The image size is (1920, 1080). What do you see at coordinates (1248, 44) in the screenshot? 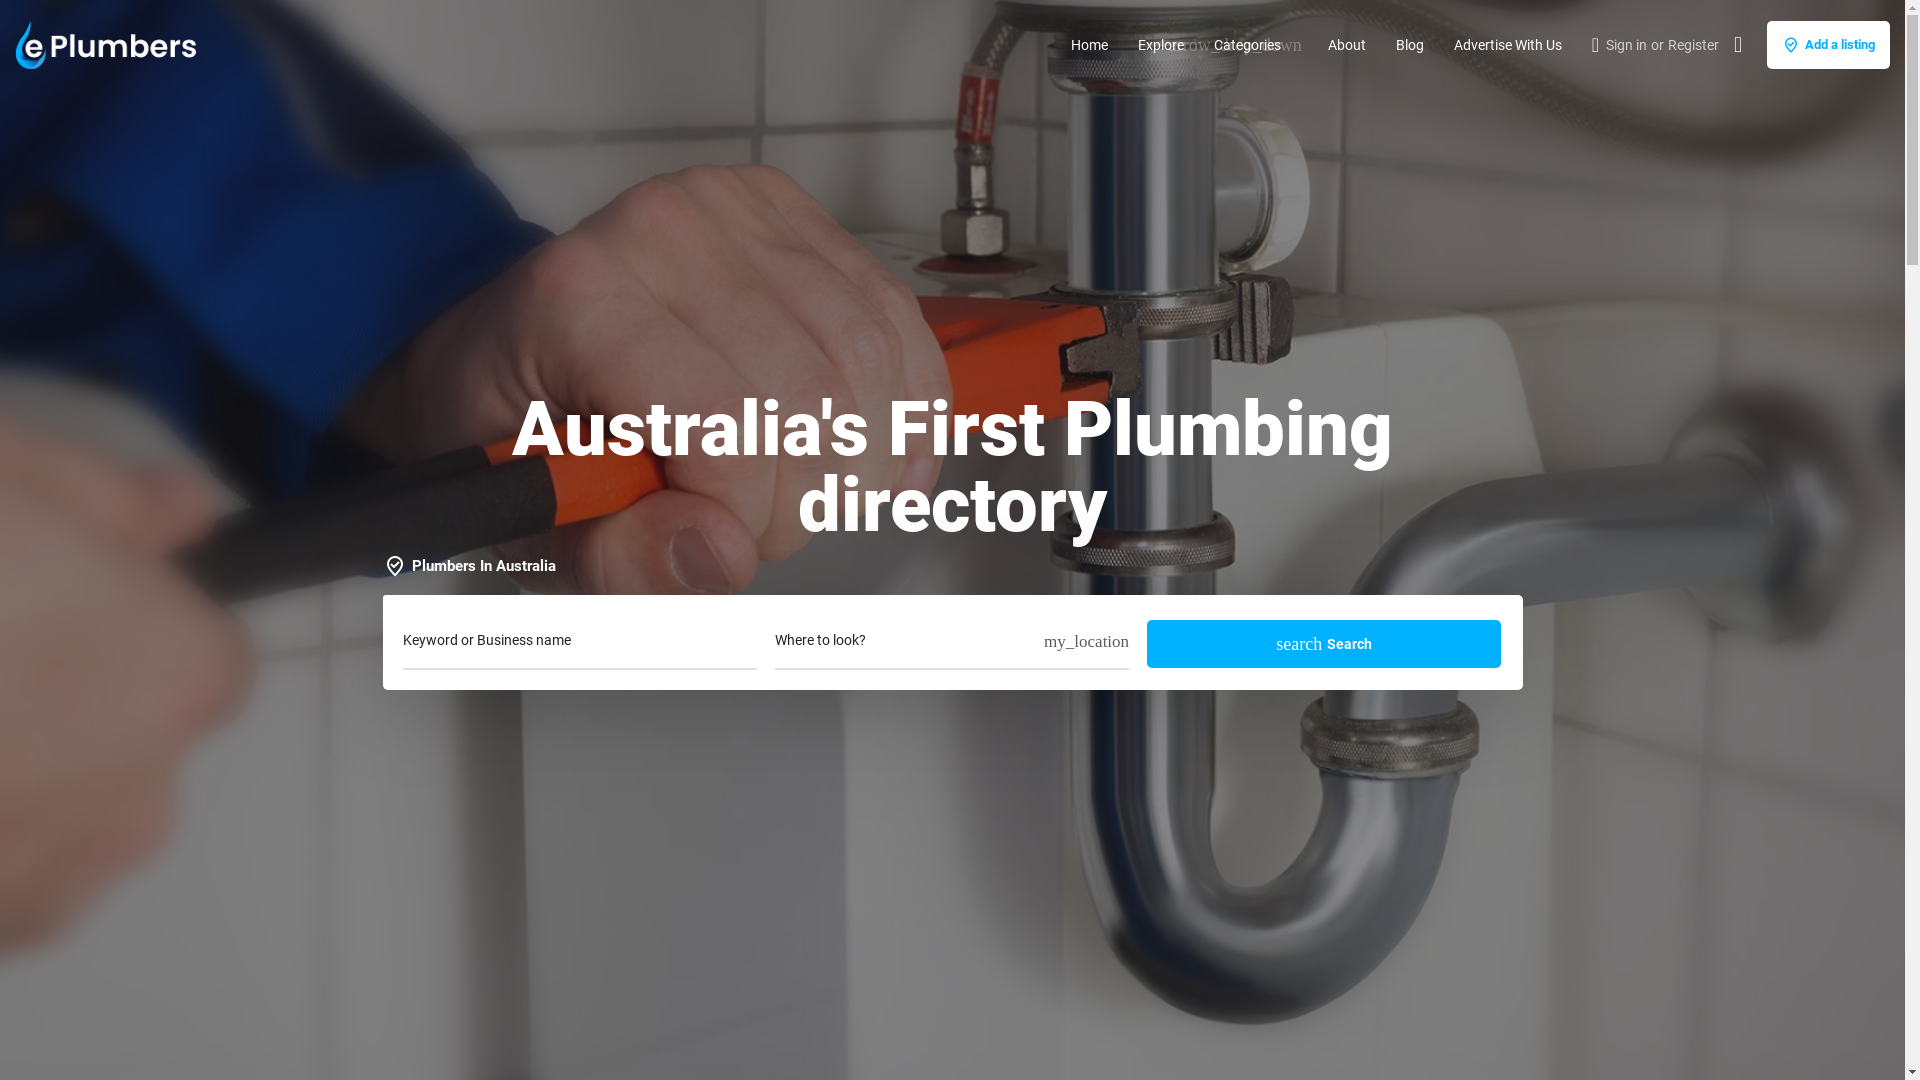
I see `Categories` at bounding box center [1248, 44].